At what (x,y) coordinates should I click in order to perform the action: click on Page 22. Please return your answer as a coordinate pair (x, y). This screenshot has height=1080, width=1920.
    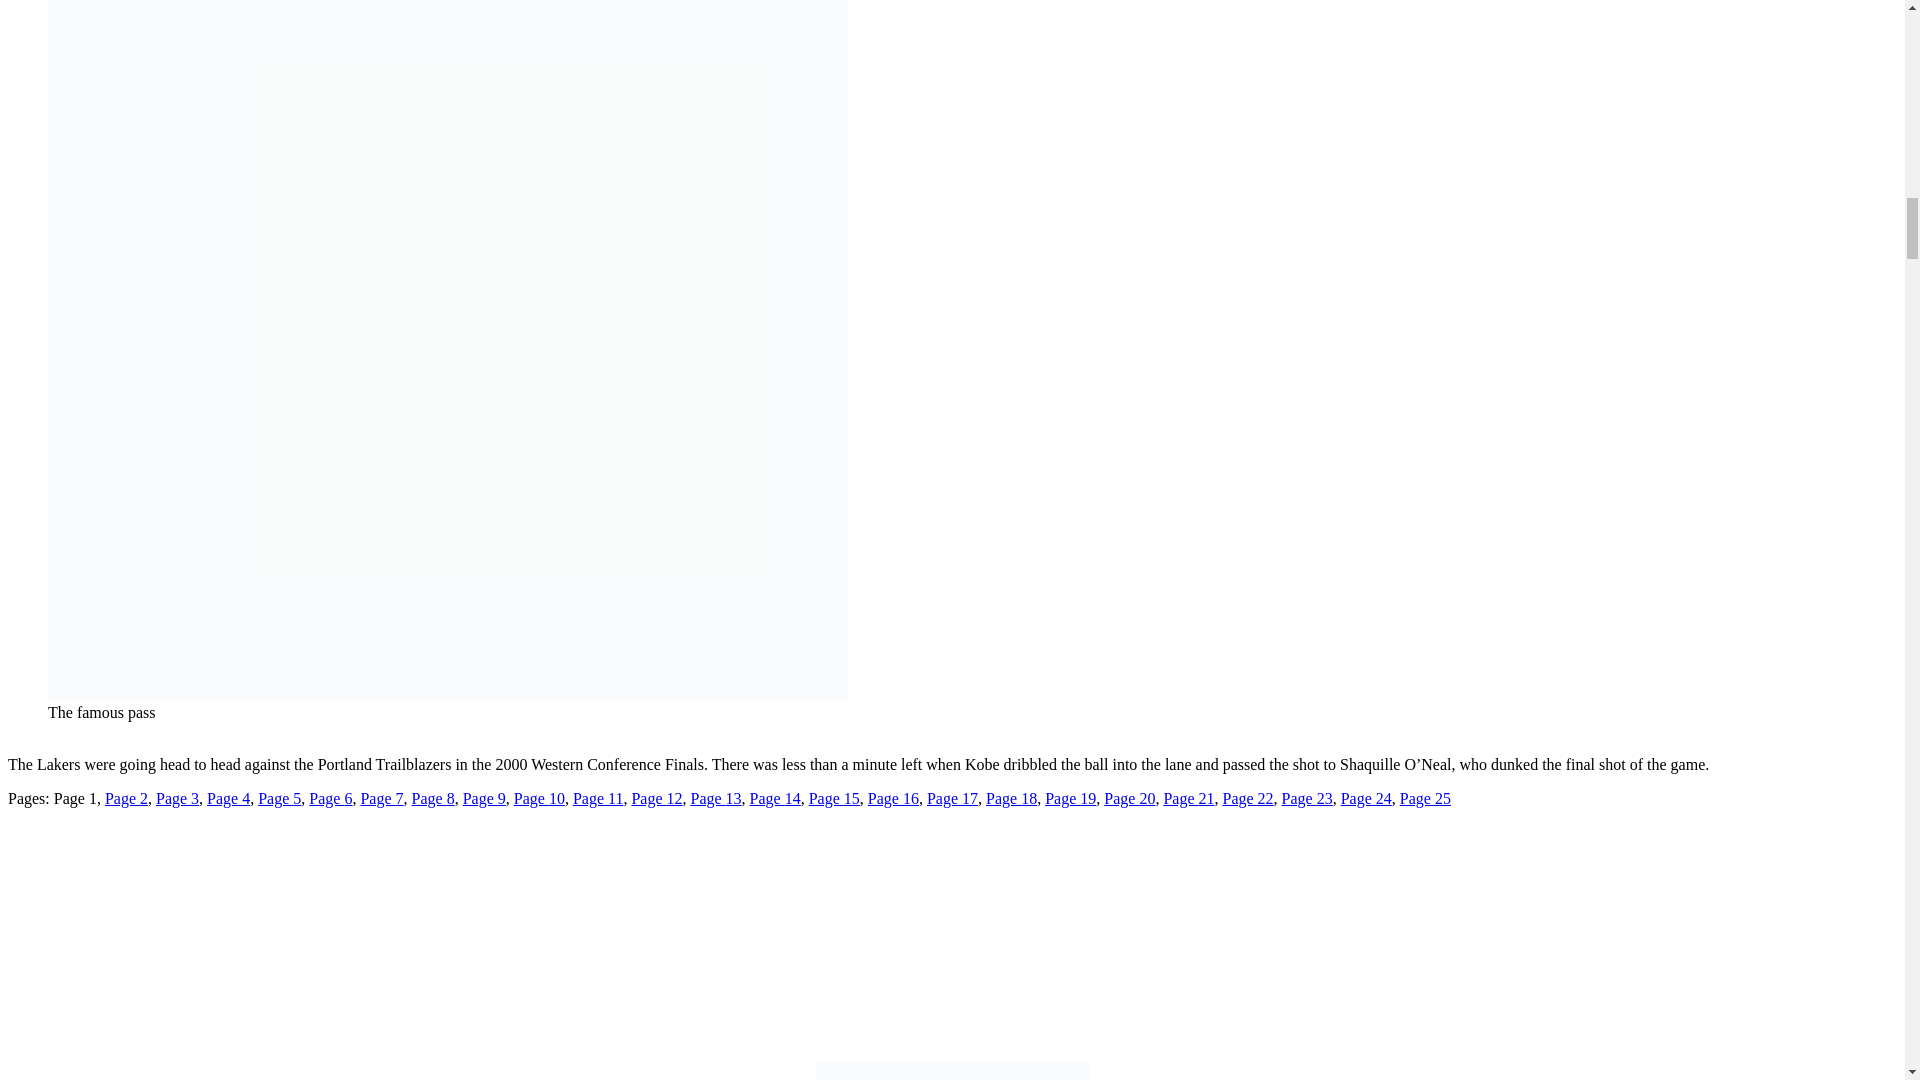
    Looking at the image, I should click on (1246, 798).